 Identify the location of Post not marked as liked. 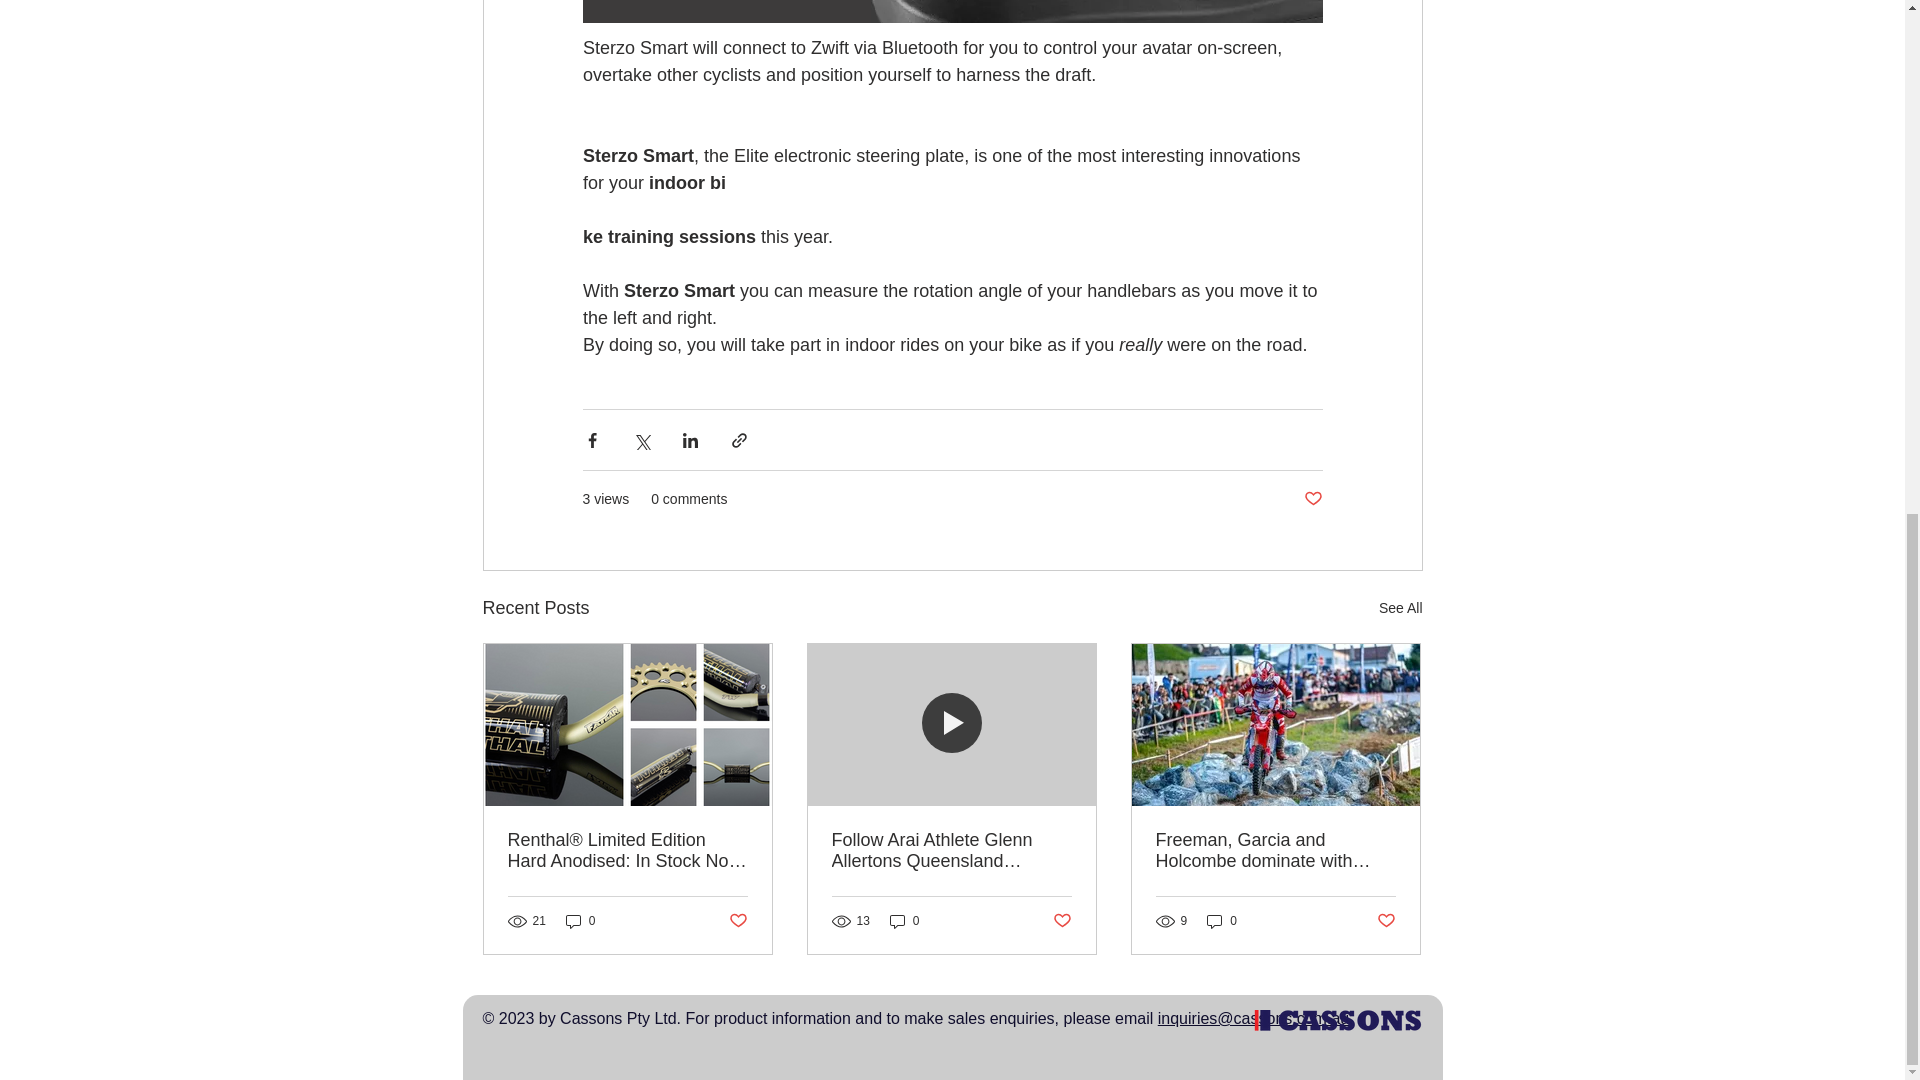
(1312, 499).